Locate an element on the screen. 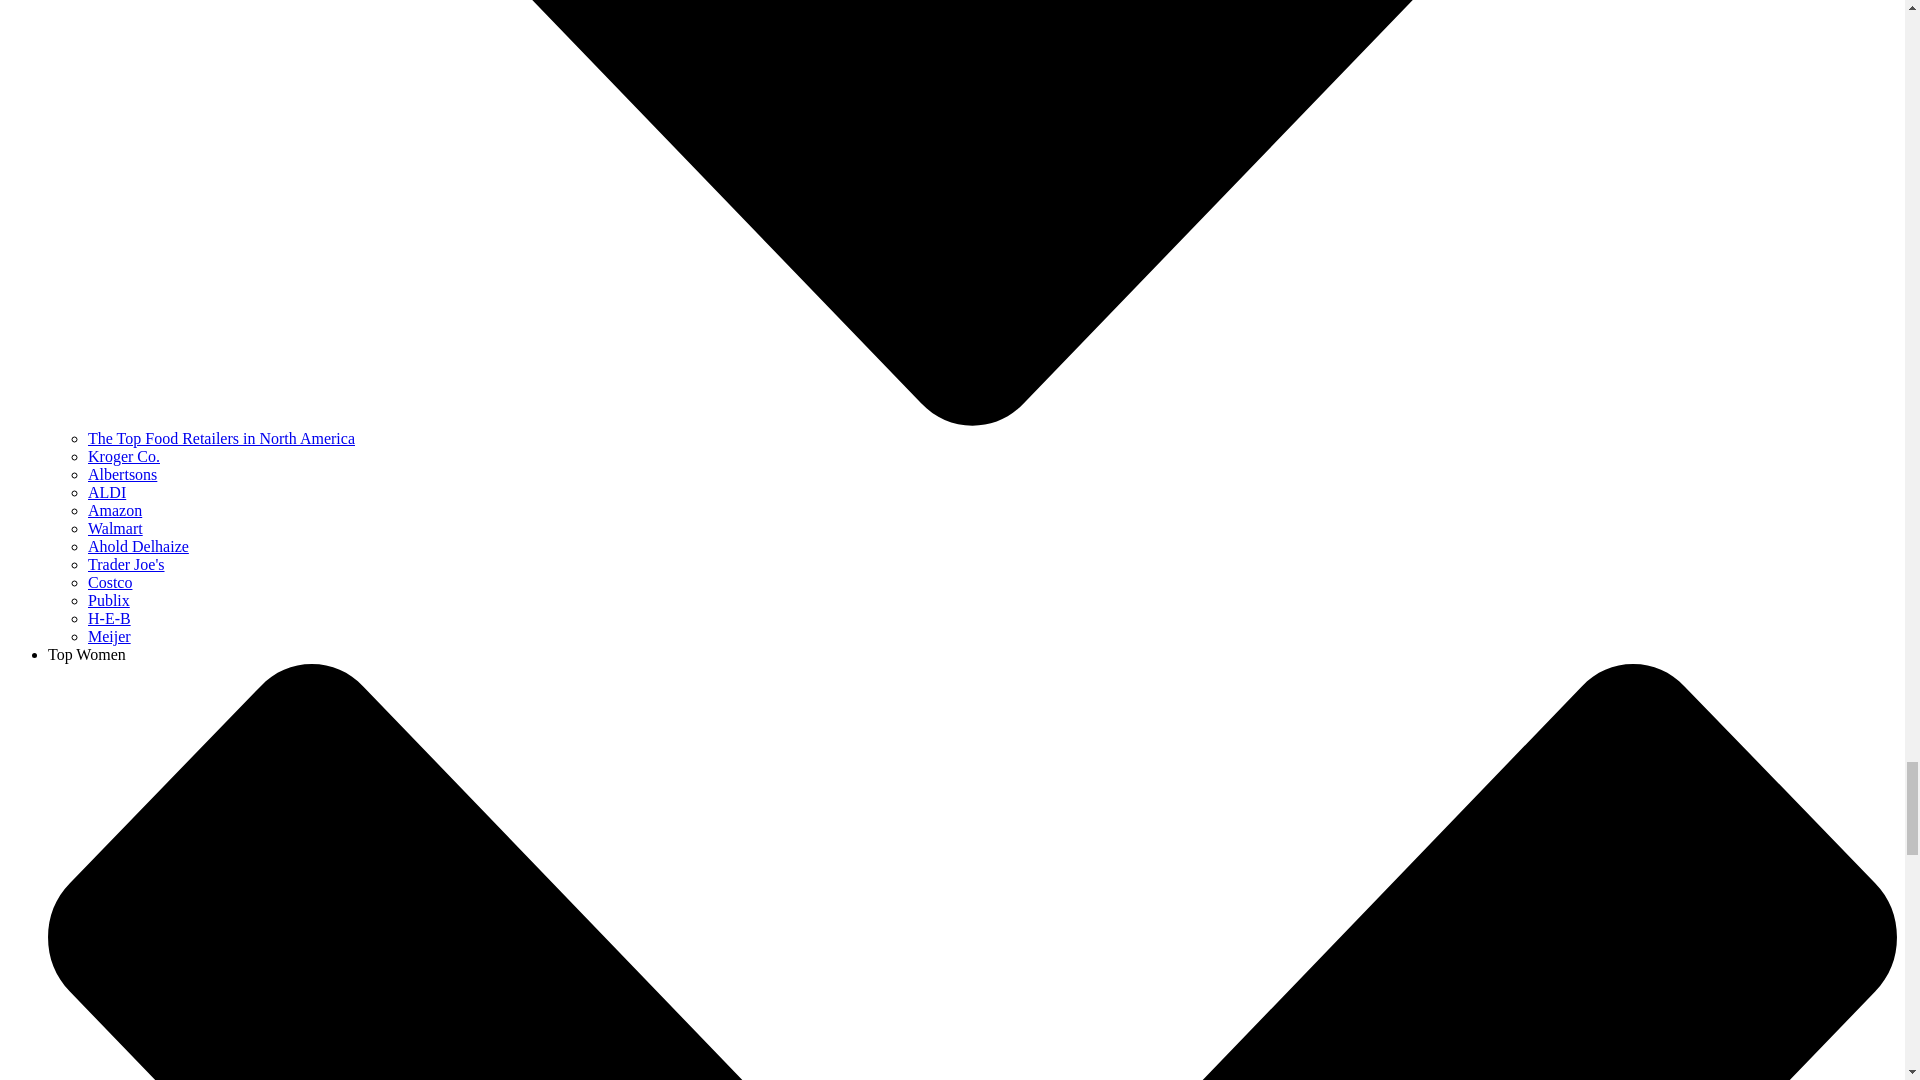  Walmart is located at coordinates (115, 528).